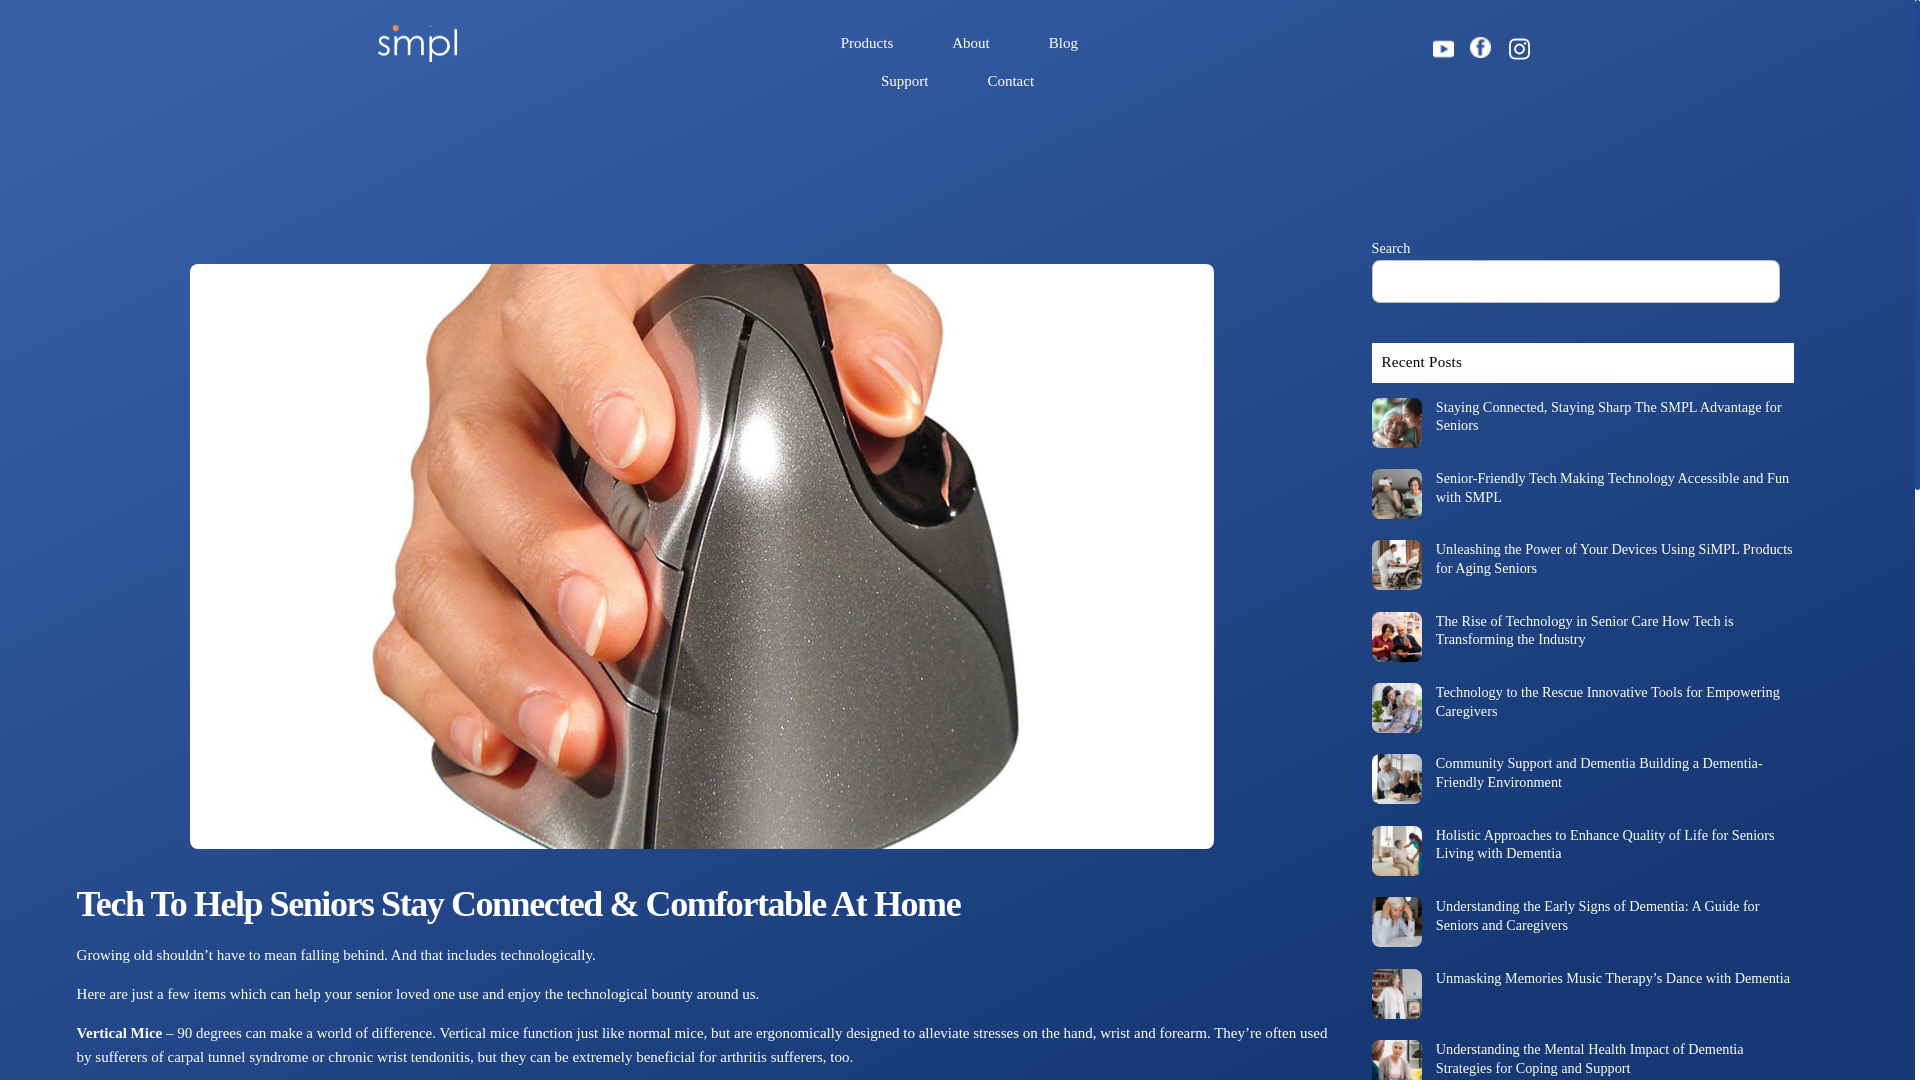 This screenshot has width=1920, height=1080. I want to click on Products, so click(867, 43).